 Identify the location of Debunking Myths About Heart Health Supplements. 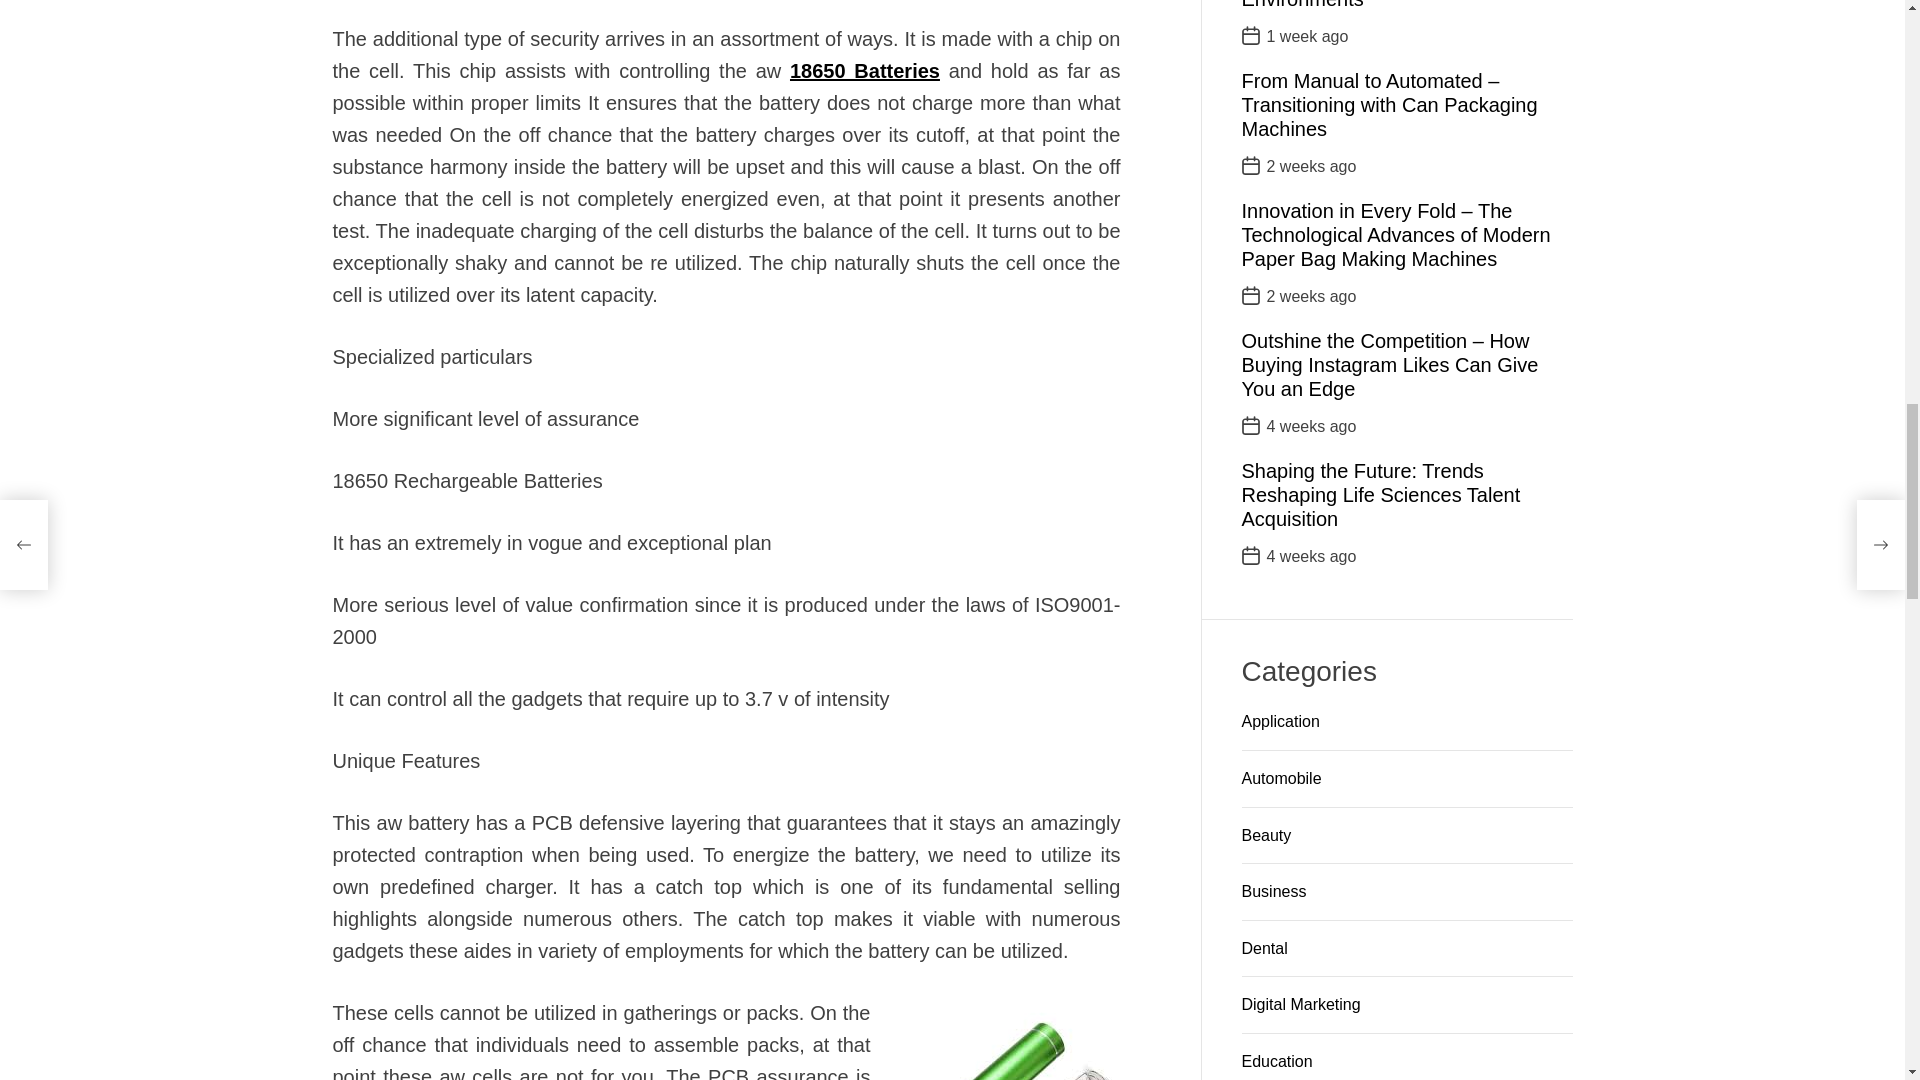
(995, 674).